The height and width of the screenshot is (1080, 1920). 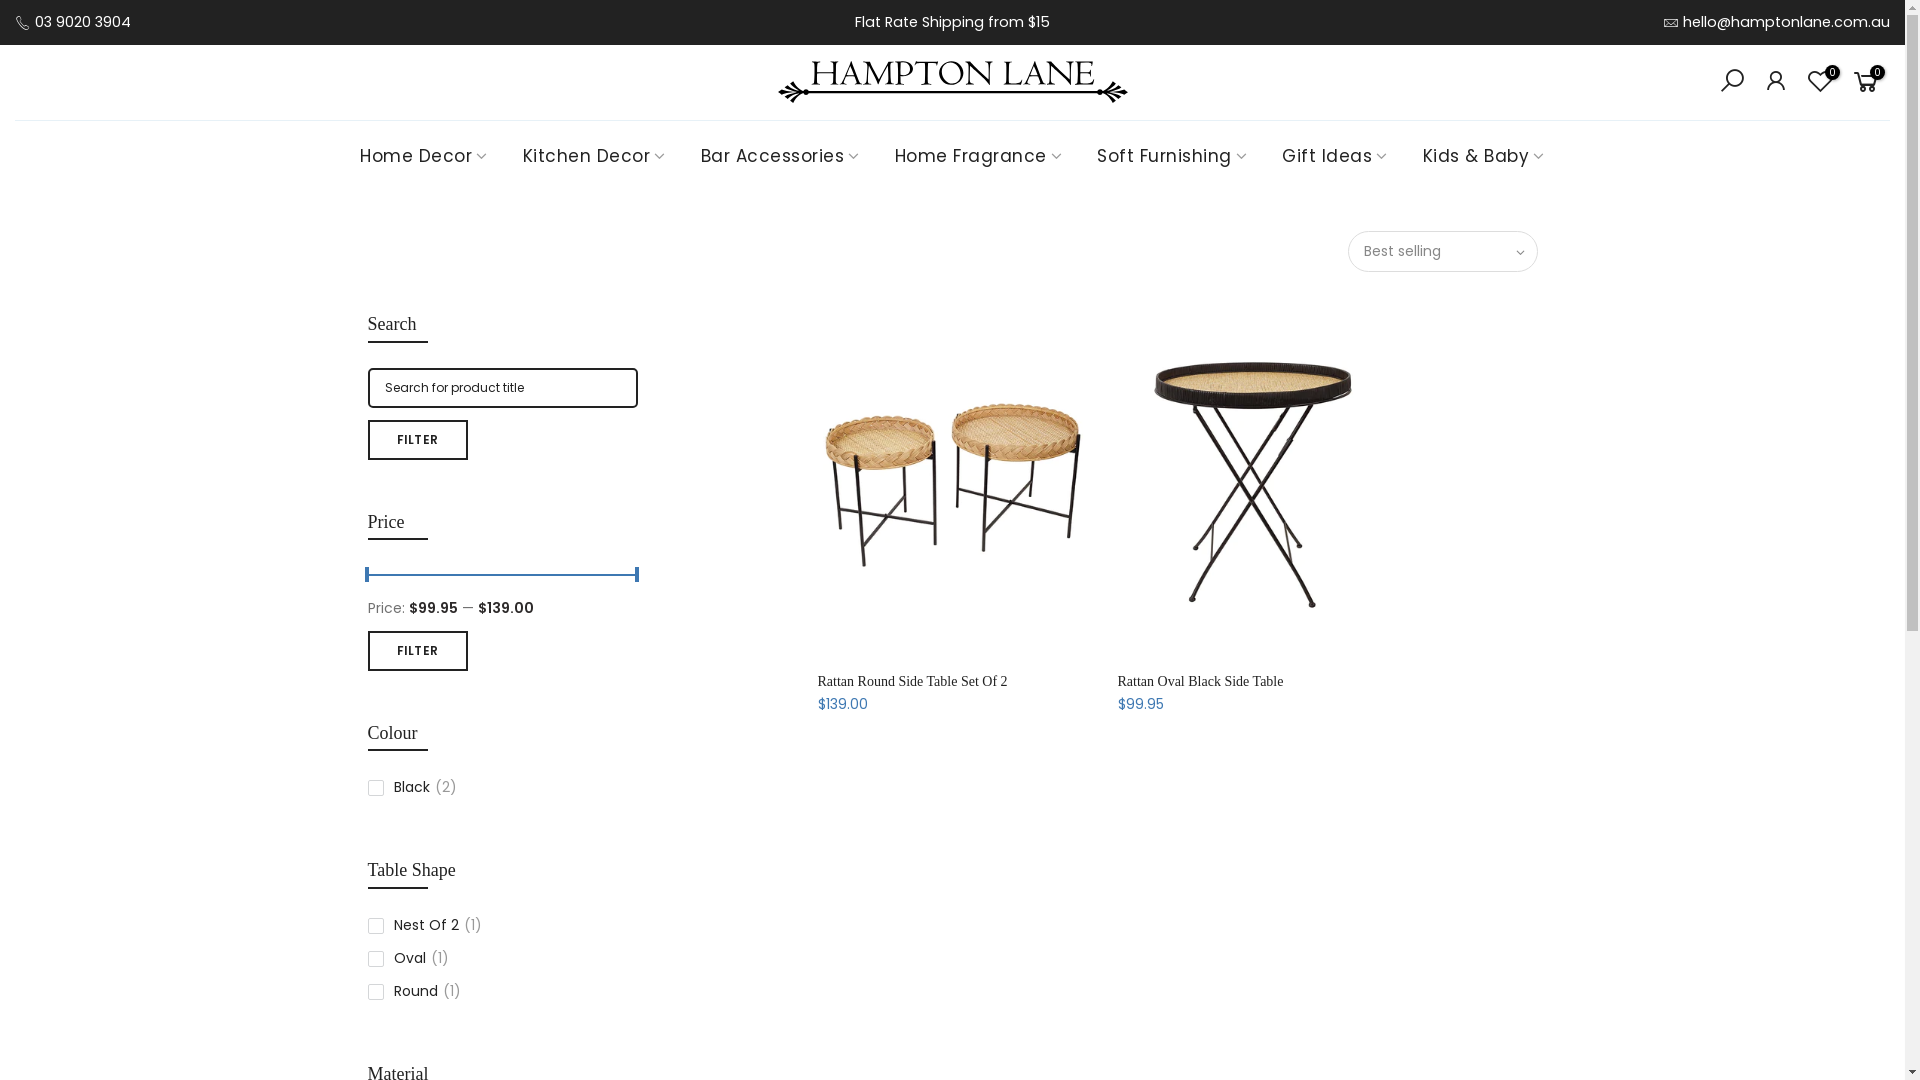 What do you see at coordinates (913, 682) in the screenshot?
I see `Rattan Round Side Table Set Of 2` at bounding box center [913, 682].